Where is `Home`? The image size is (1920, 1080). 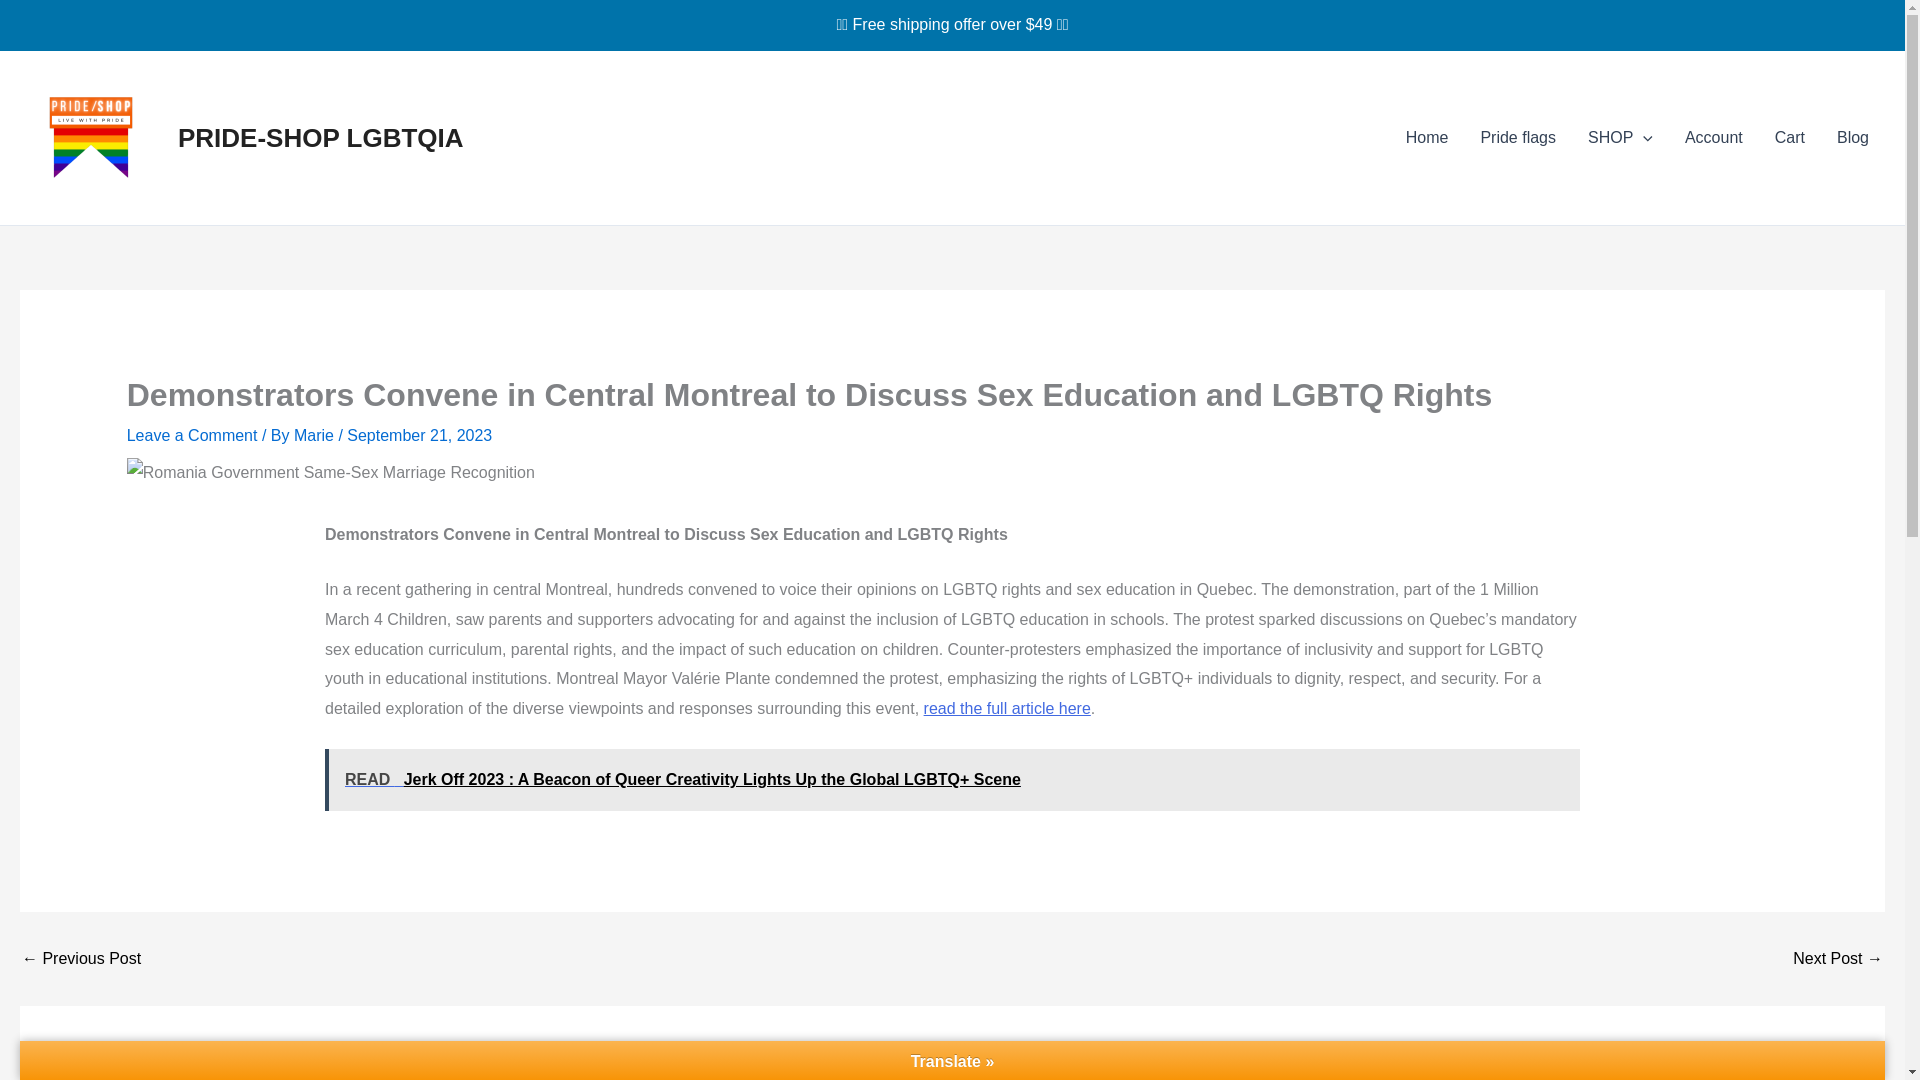
Home is located at coordinates (1427, 138).